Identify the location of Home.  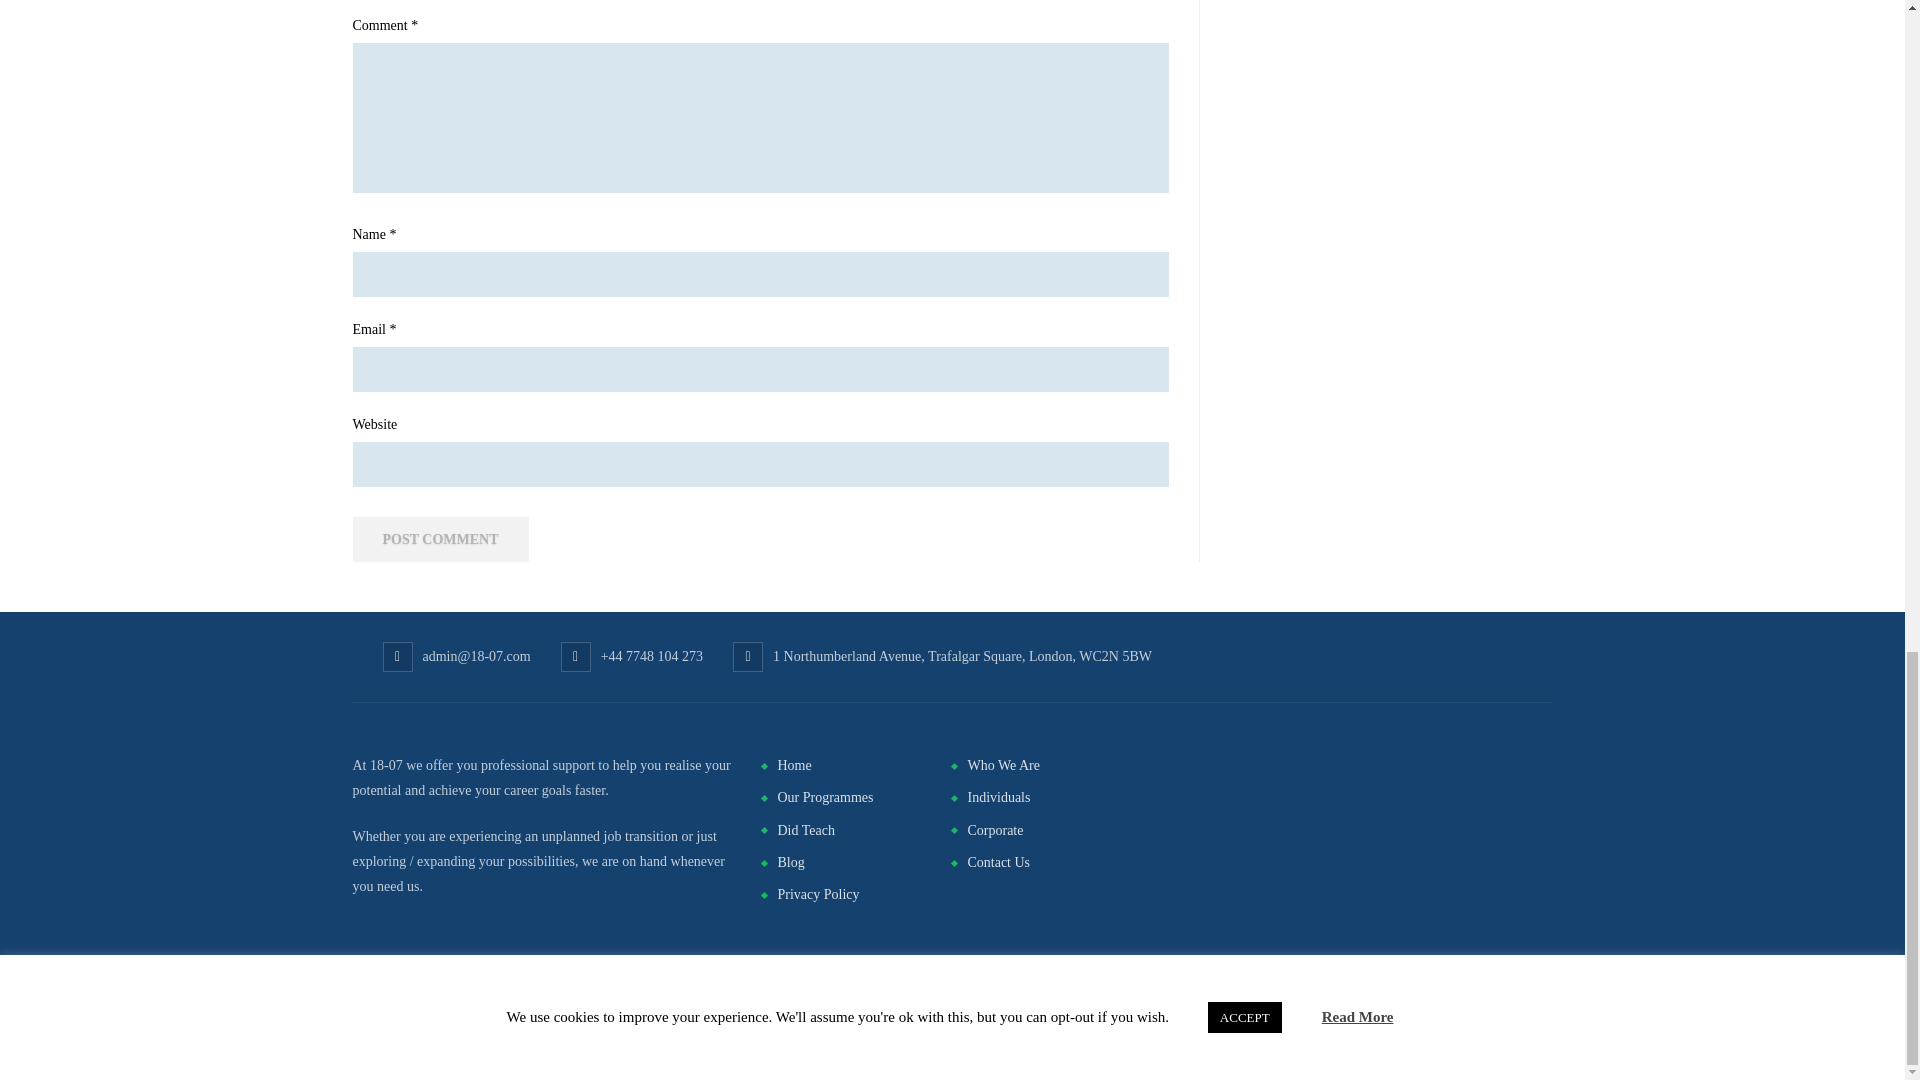
(794, 766).